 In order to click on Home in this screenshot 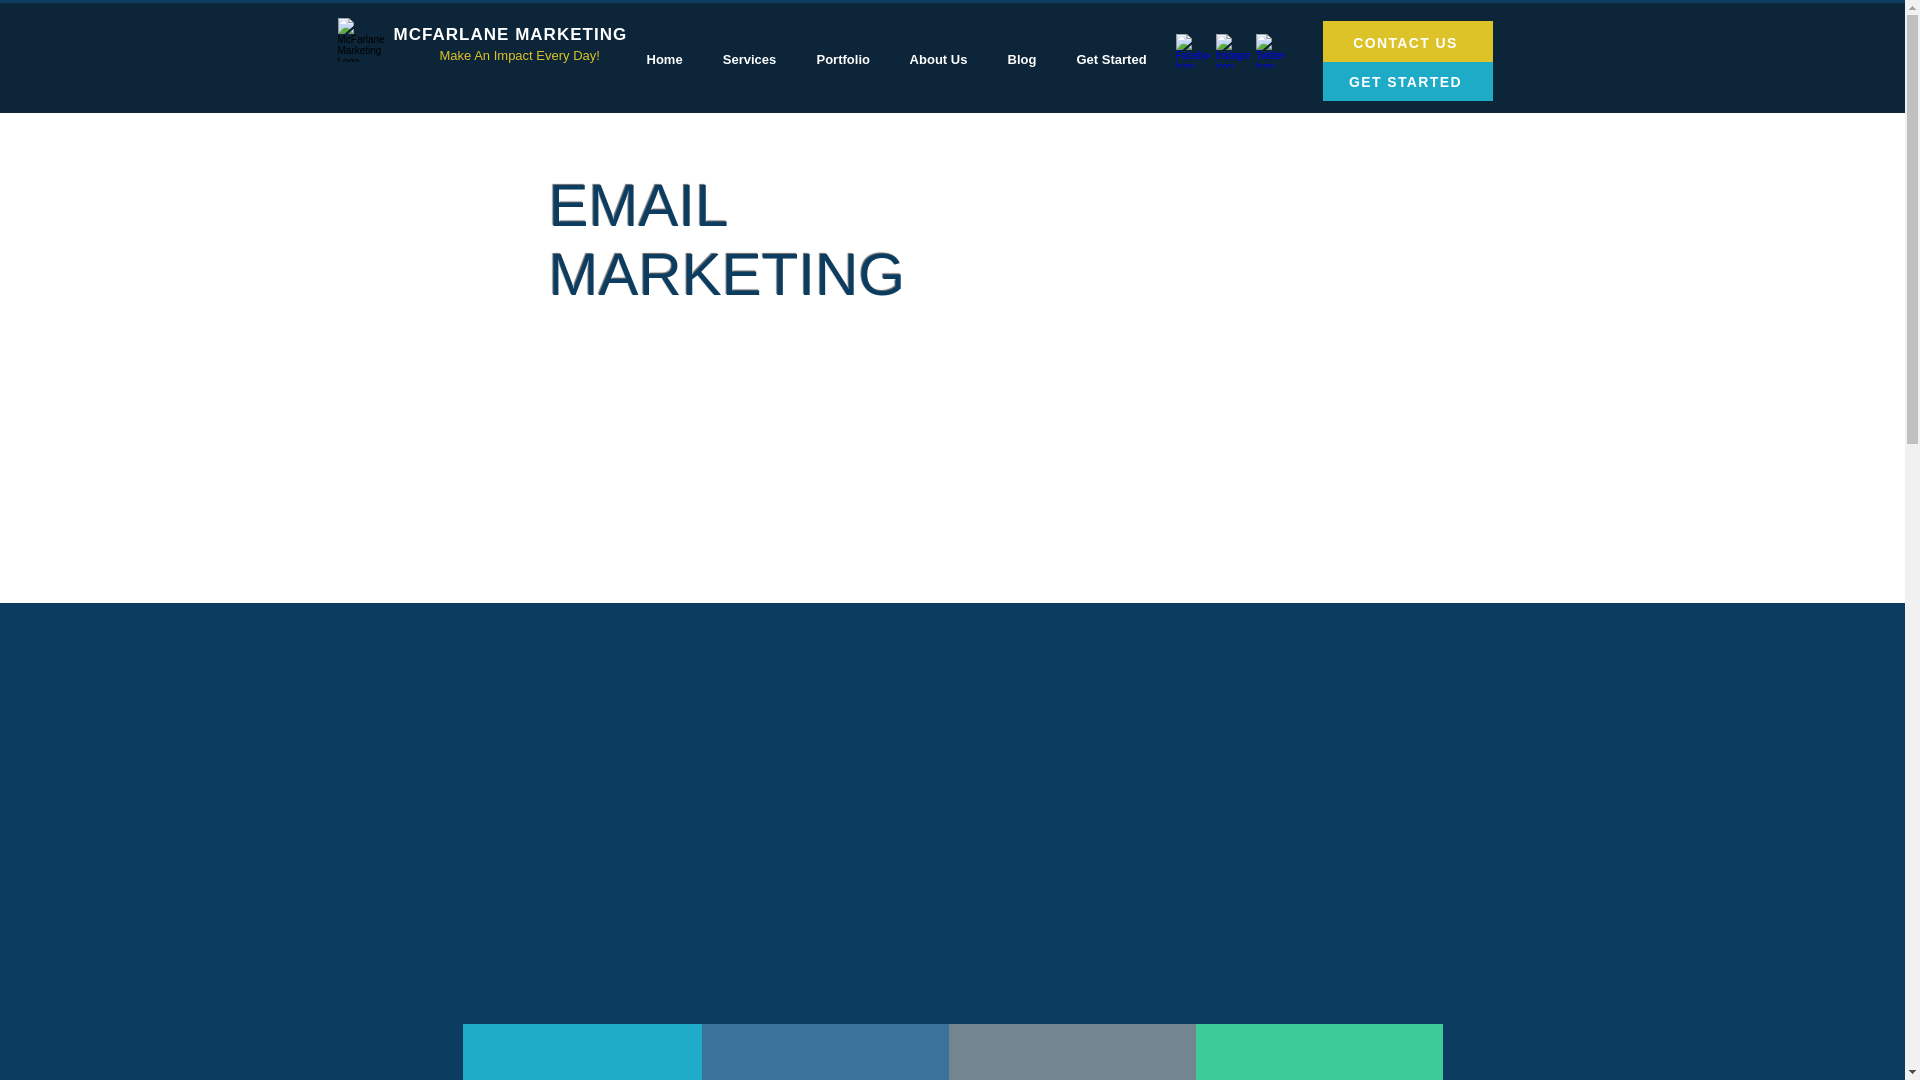, I will do `click(664, 58)`.